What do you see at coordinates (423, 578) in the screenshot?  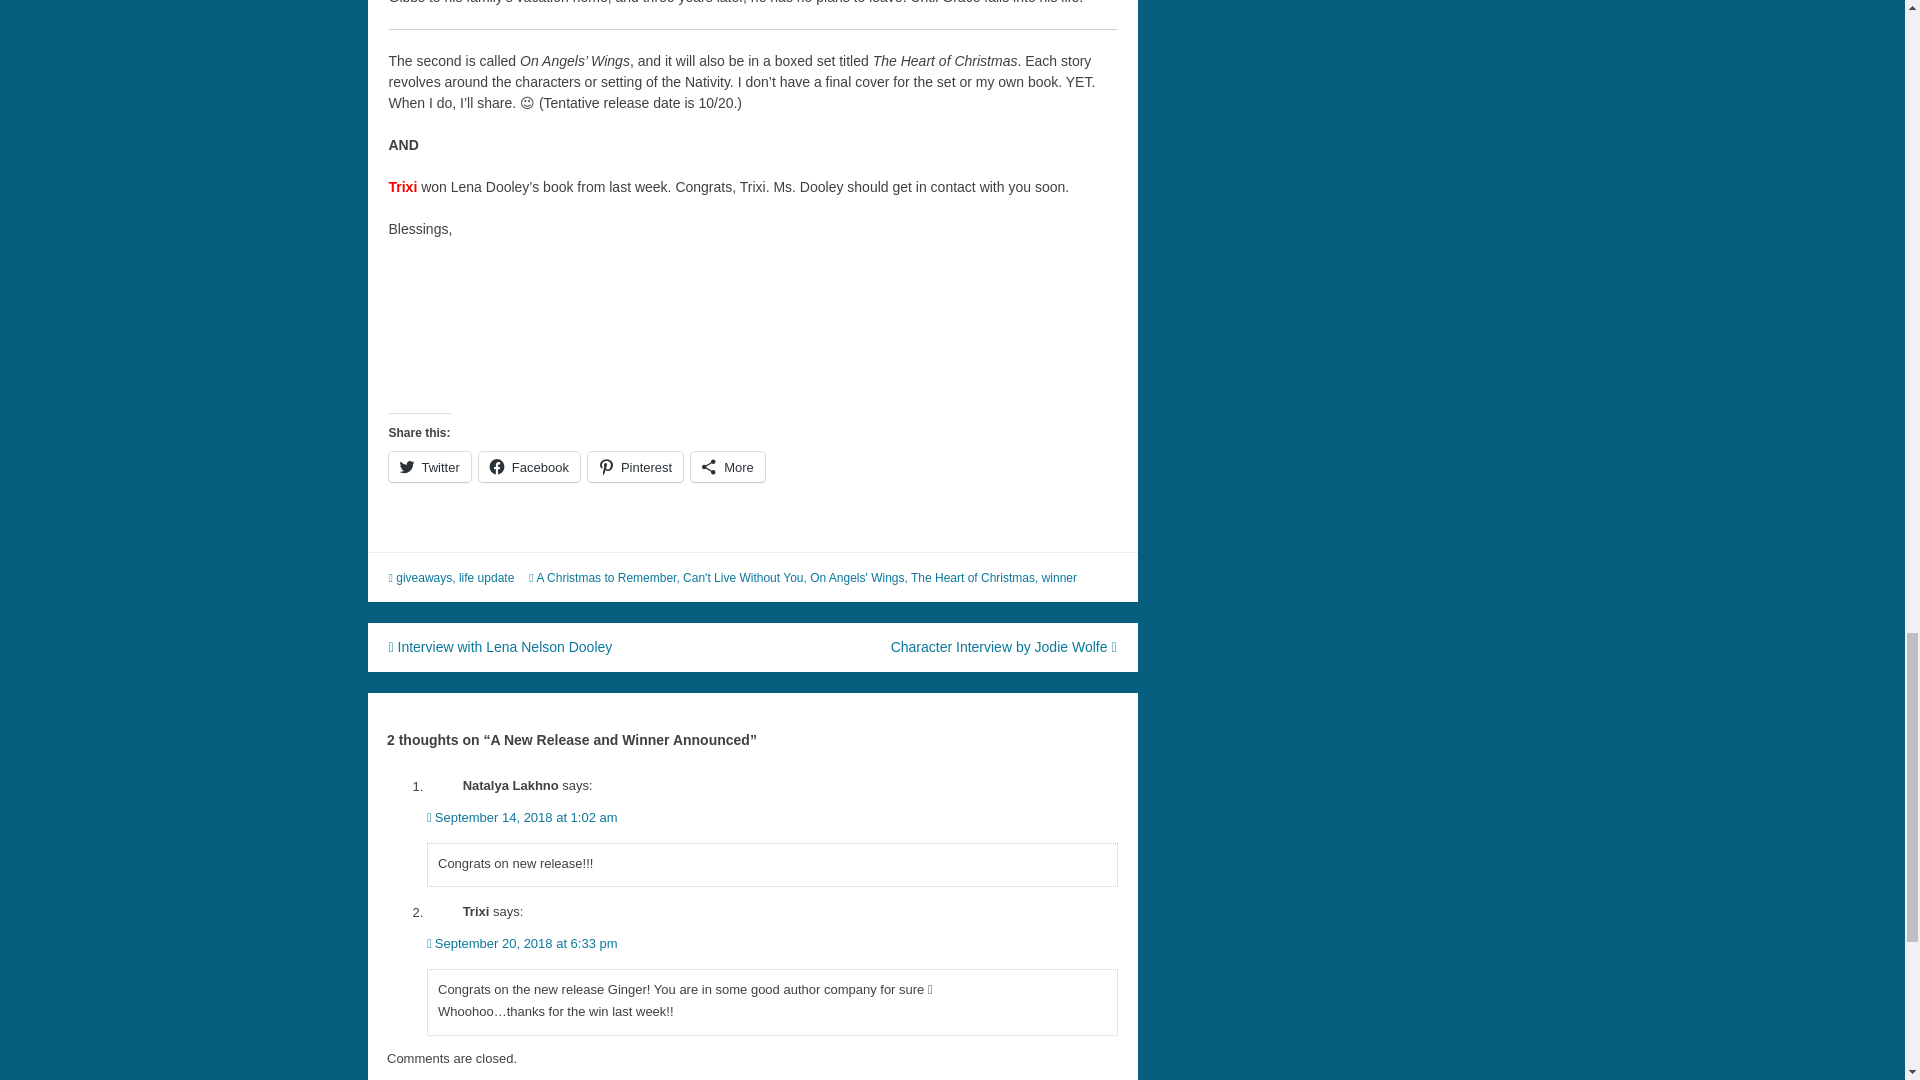 I see `giveaways` at bounding box center [423, 578].